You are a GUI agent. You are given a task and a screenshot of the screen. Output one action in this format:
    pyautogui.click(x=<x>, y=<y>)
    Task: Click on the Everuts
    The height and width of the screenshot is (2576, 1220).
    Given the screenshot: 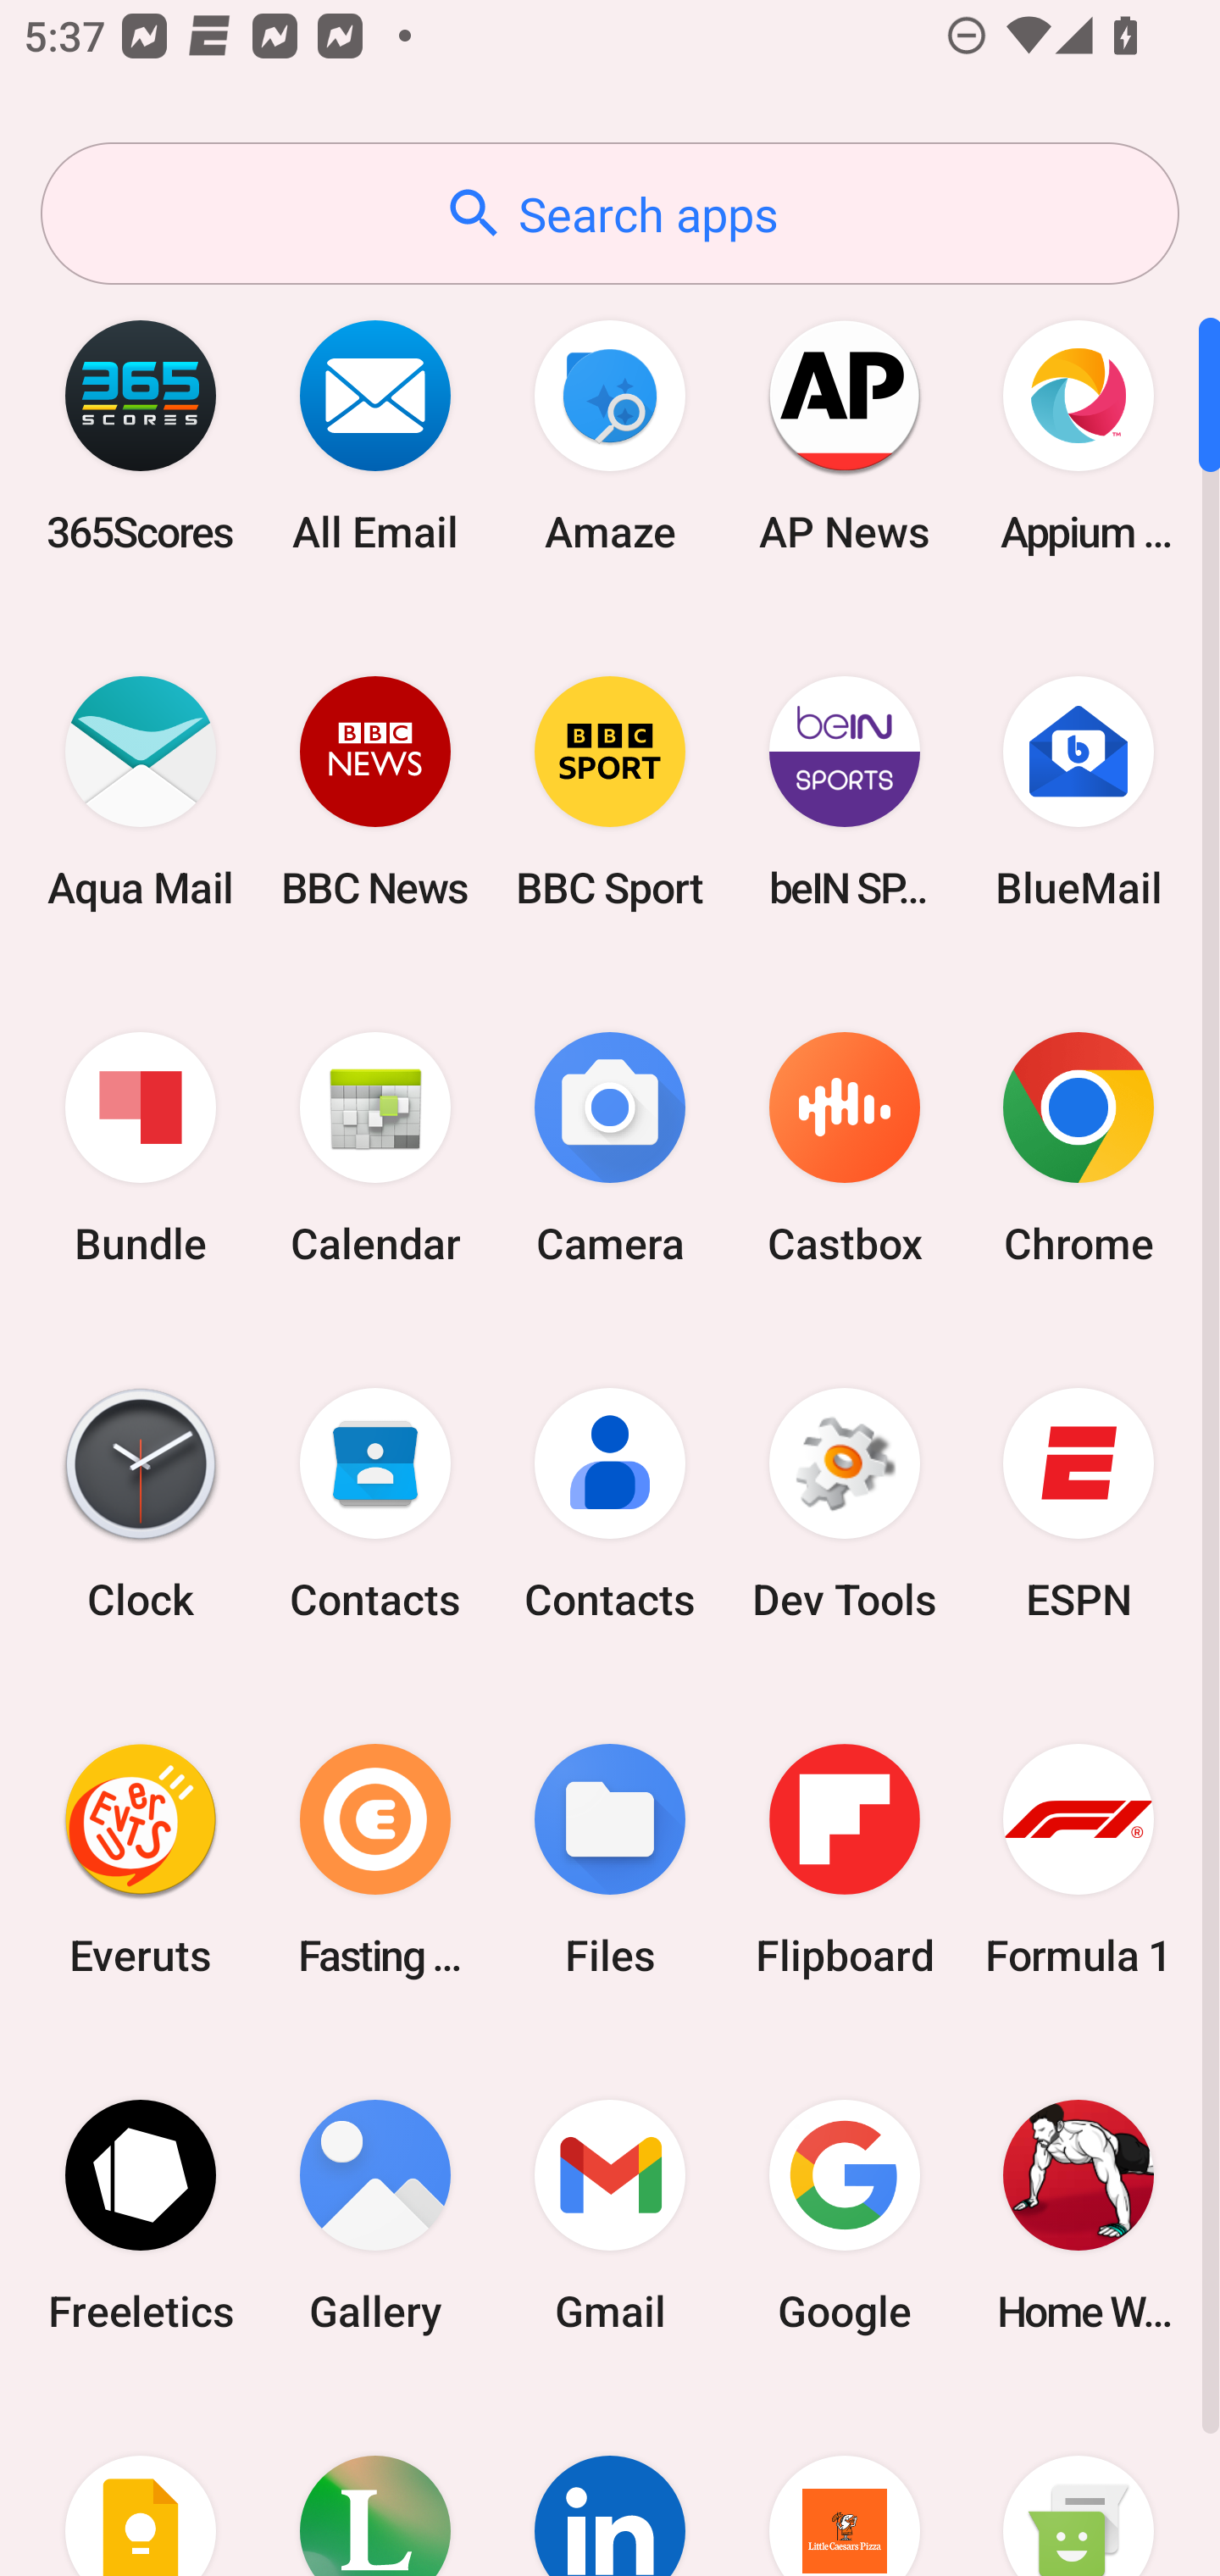 What is the action you would take?
    pyautogui.click(x=141, y=1859)
    